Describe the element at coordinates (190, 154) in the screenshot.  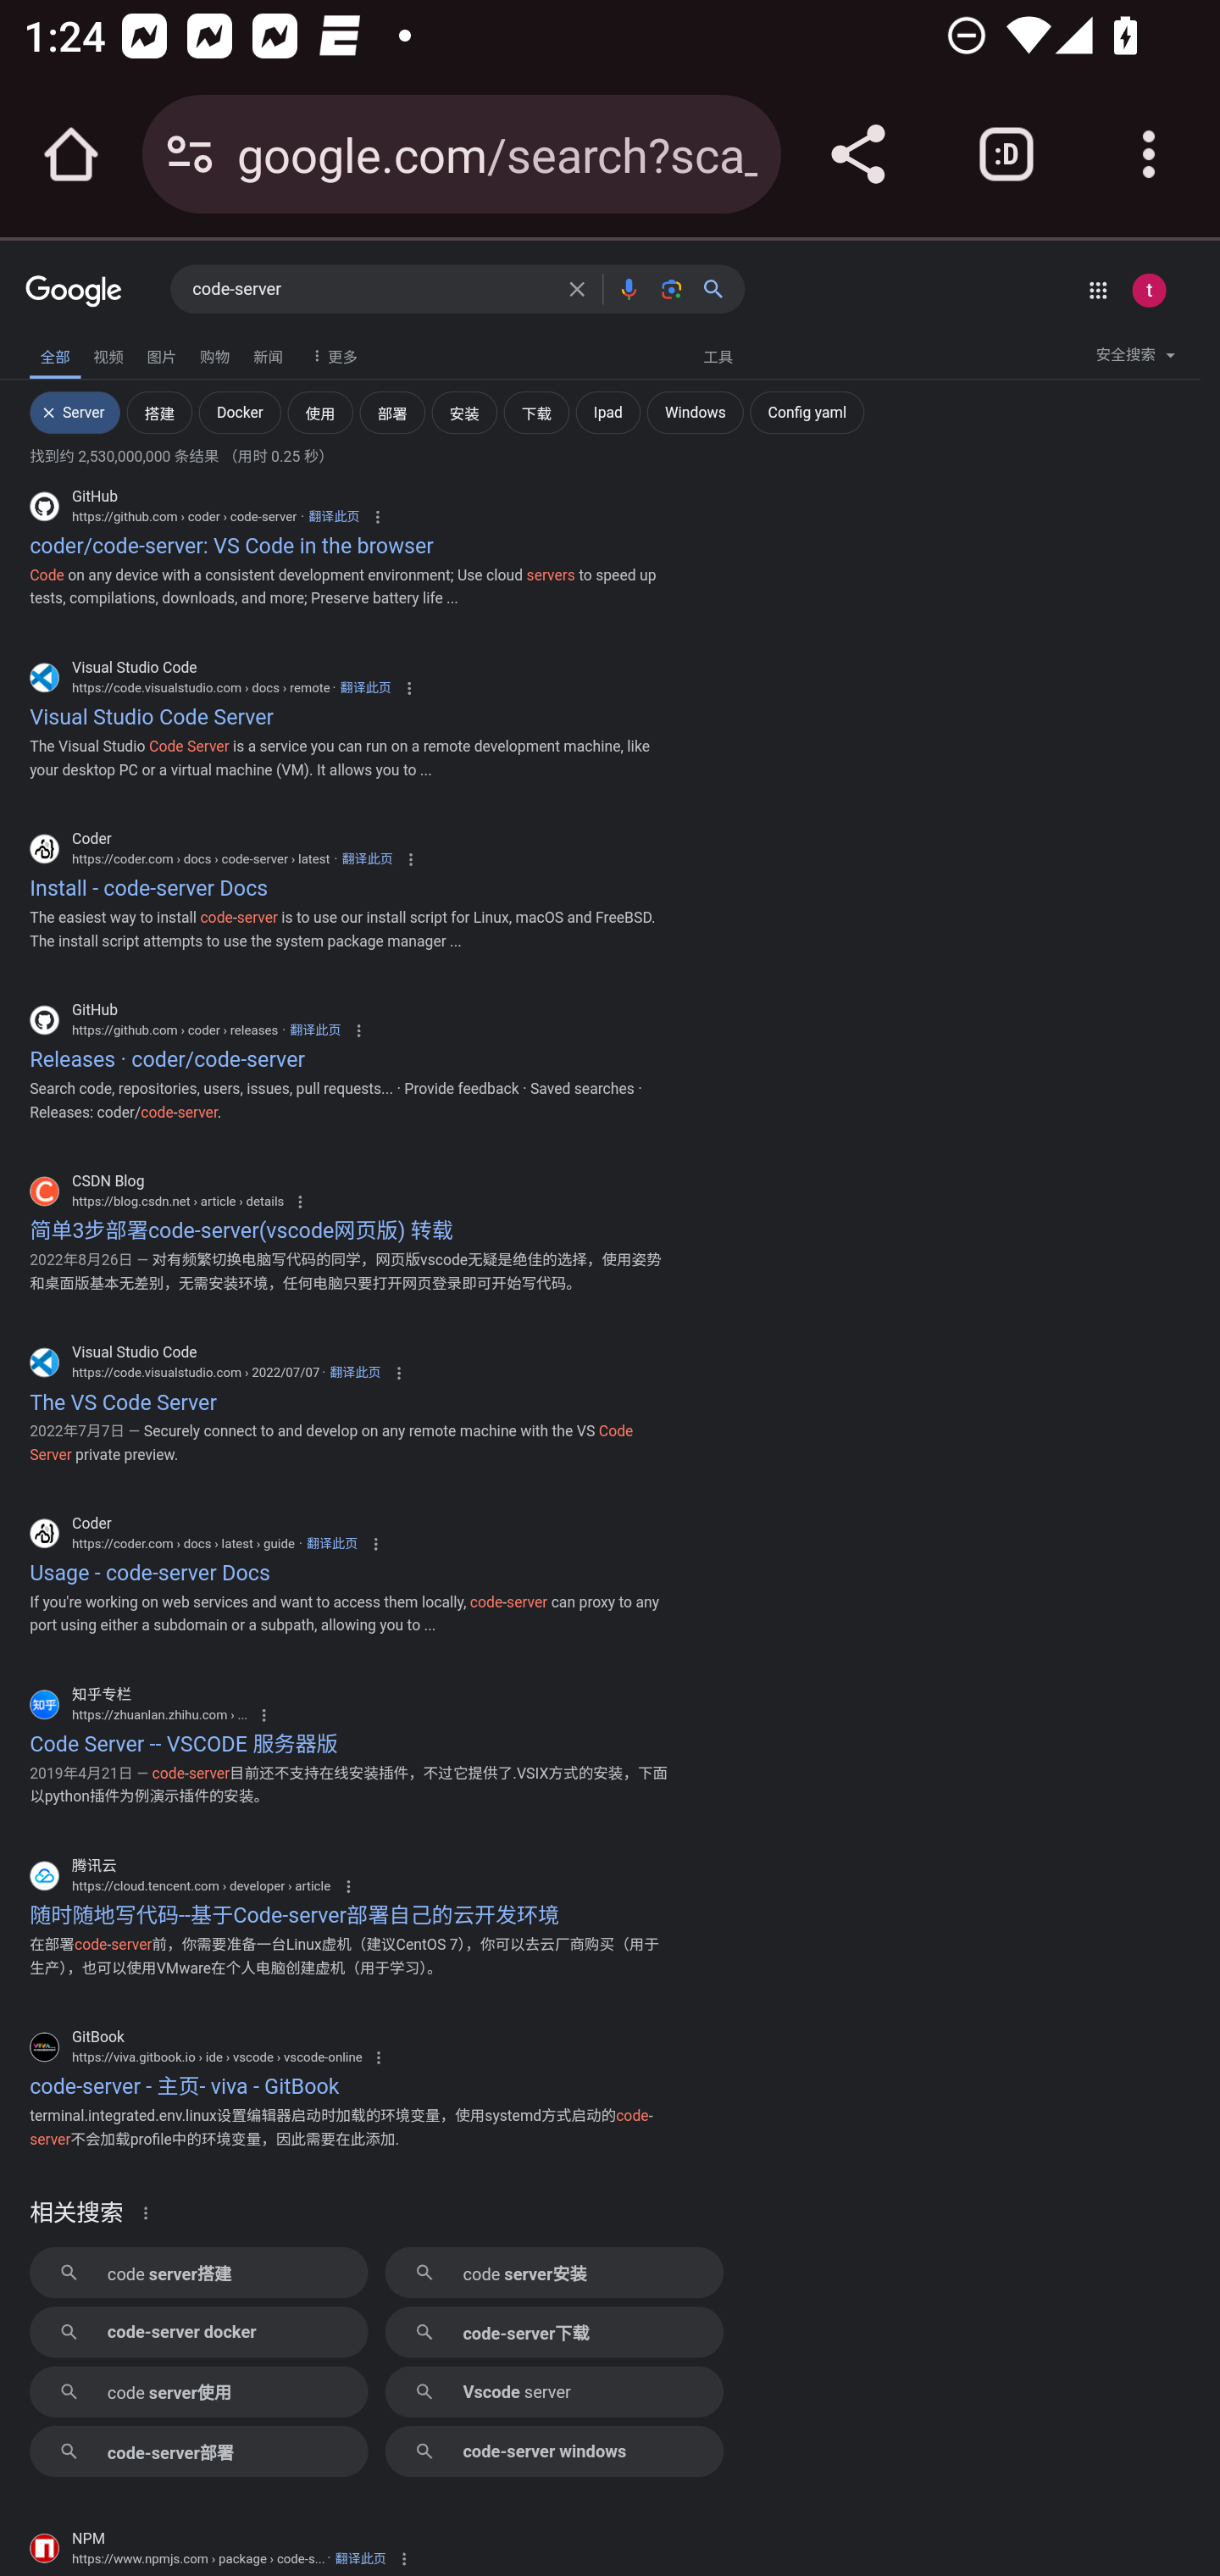
I see `Connection is secure` at that location.